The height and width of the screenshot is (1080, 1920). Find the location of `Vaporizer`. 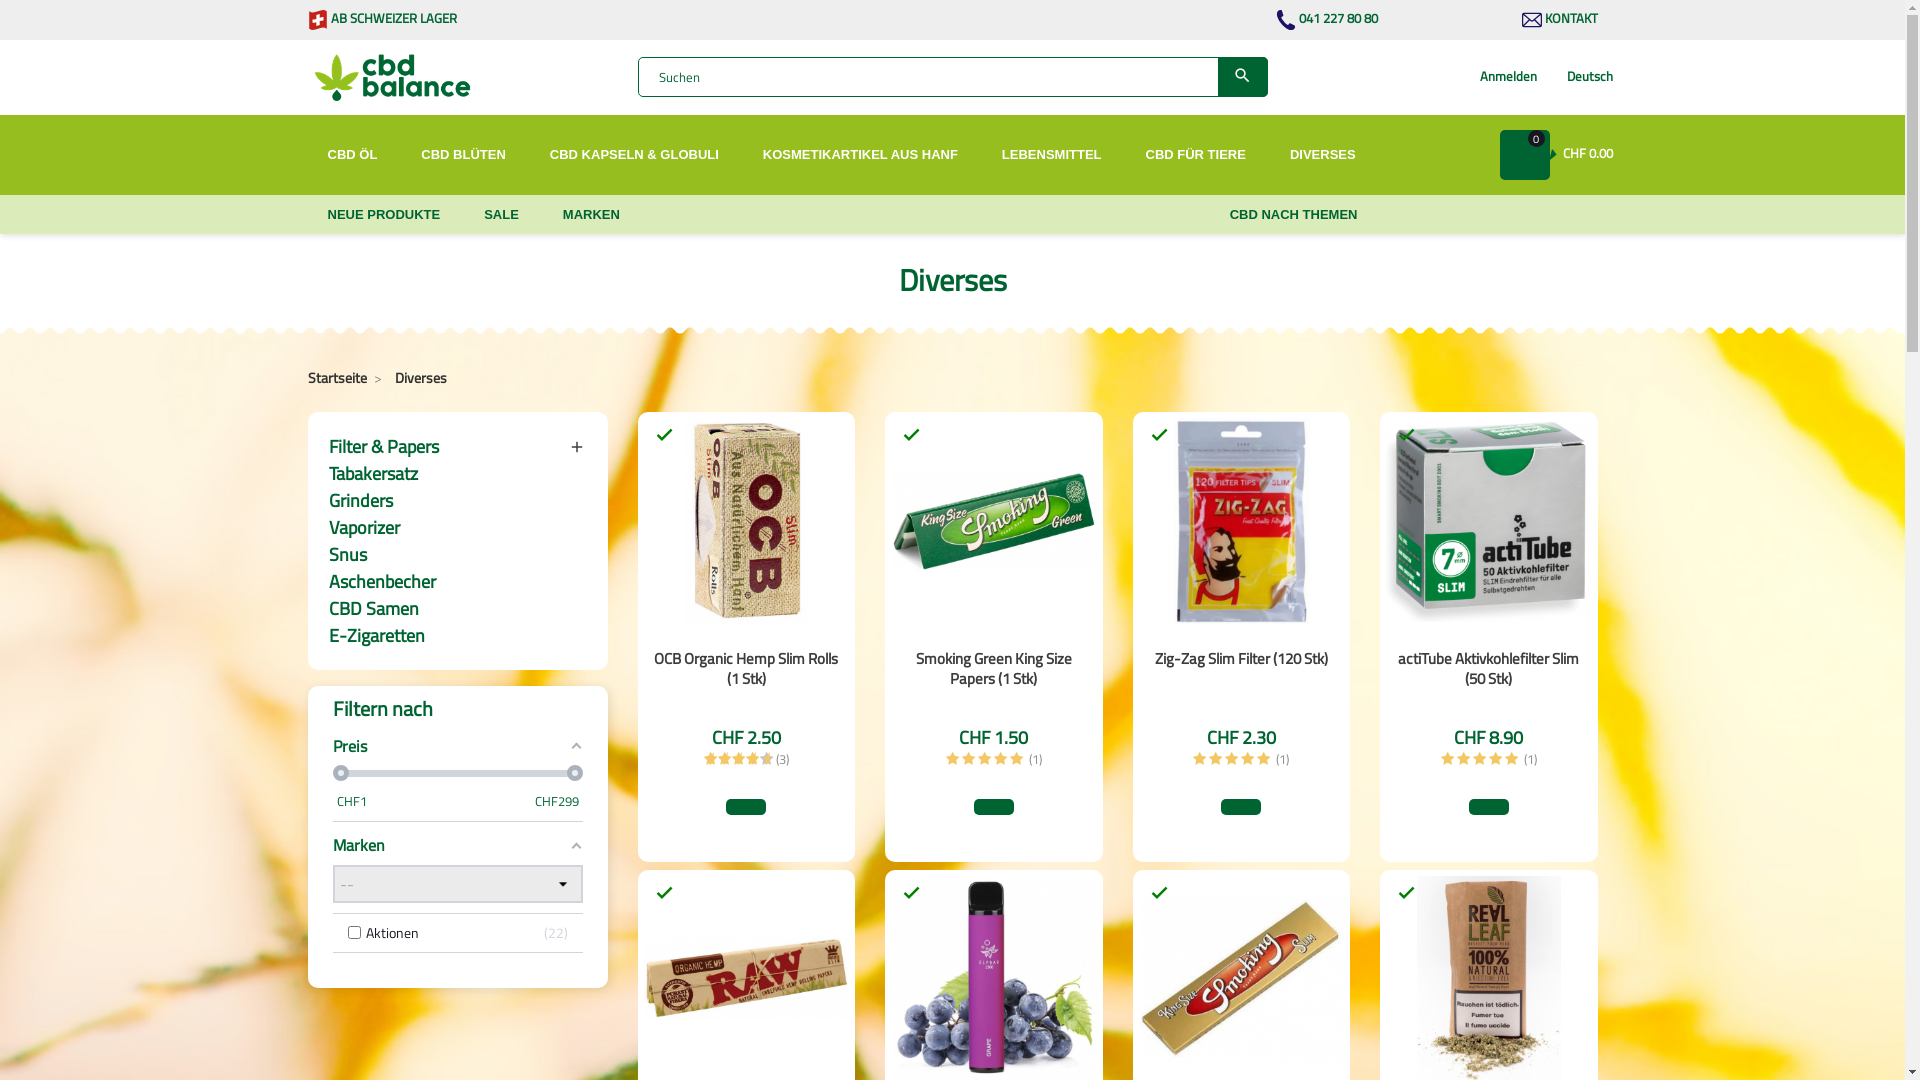

Vaporizer is located at coordinates (457, 528).